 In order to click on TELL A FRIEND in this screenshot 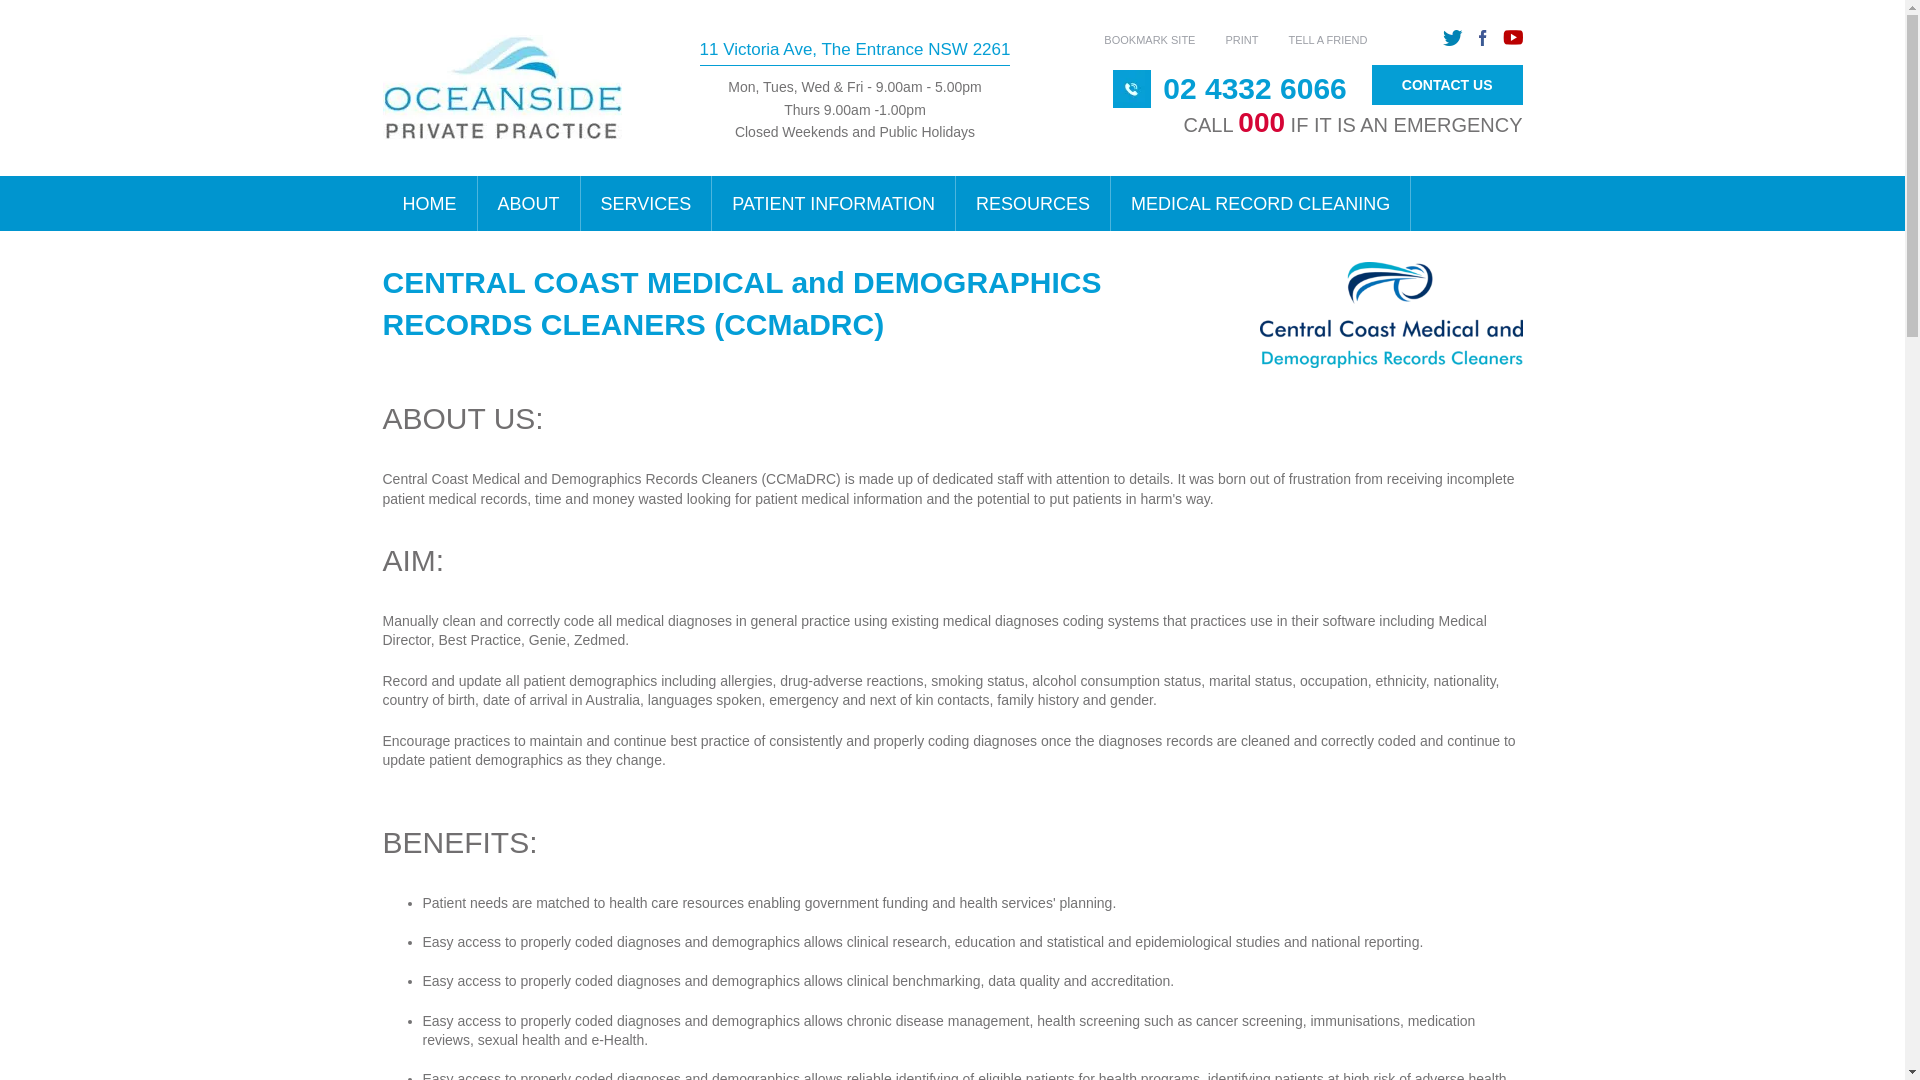, I will do `click(1328, 40)`.